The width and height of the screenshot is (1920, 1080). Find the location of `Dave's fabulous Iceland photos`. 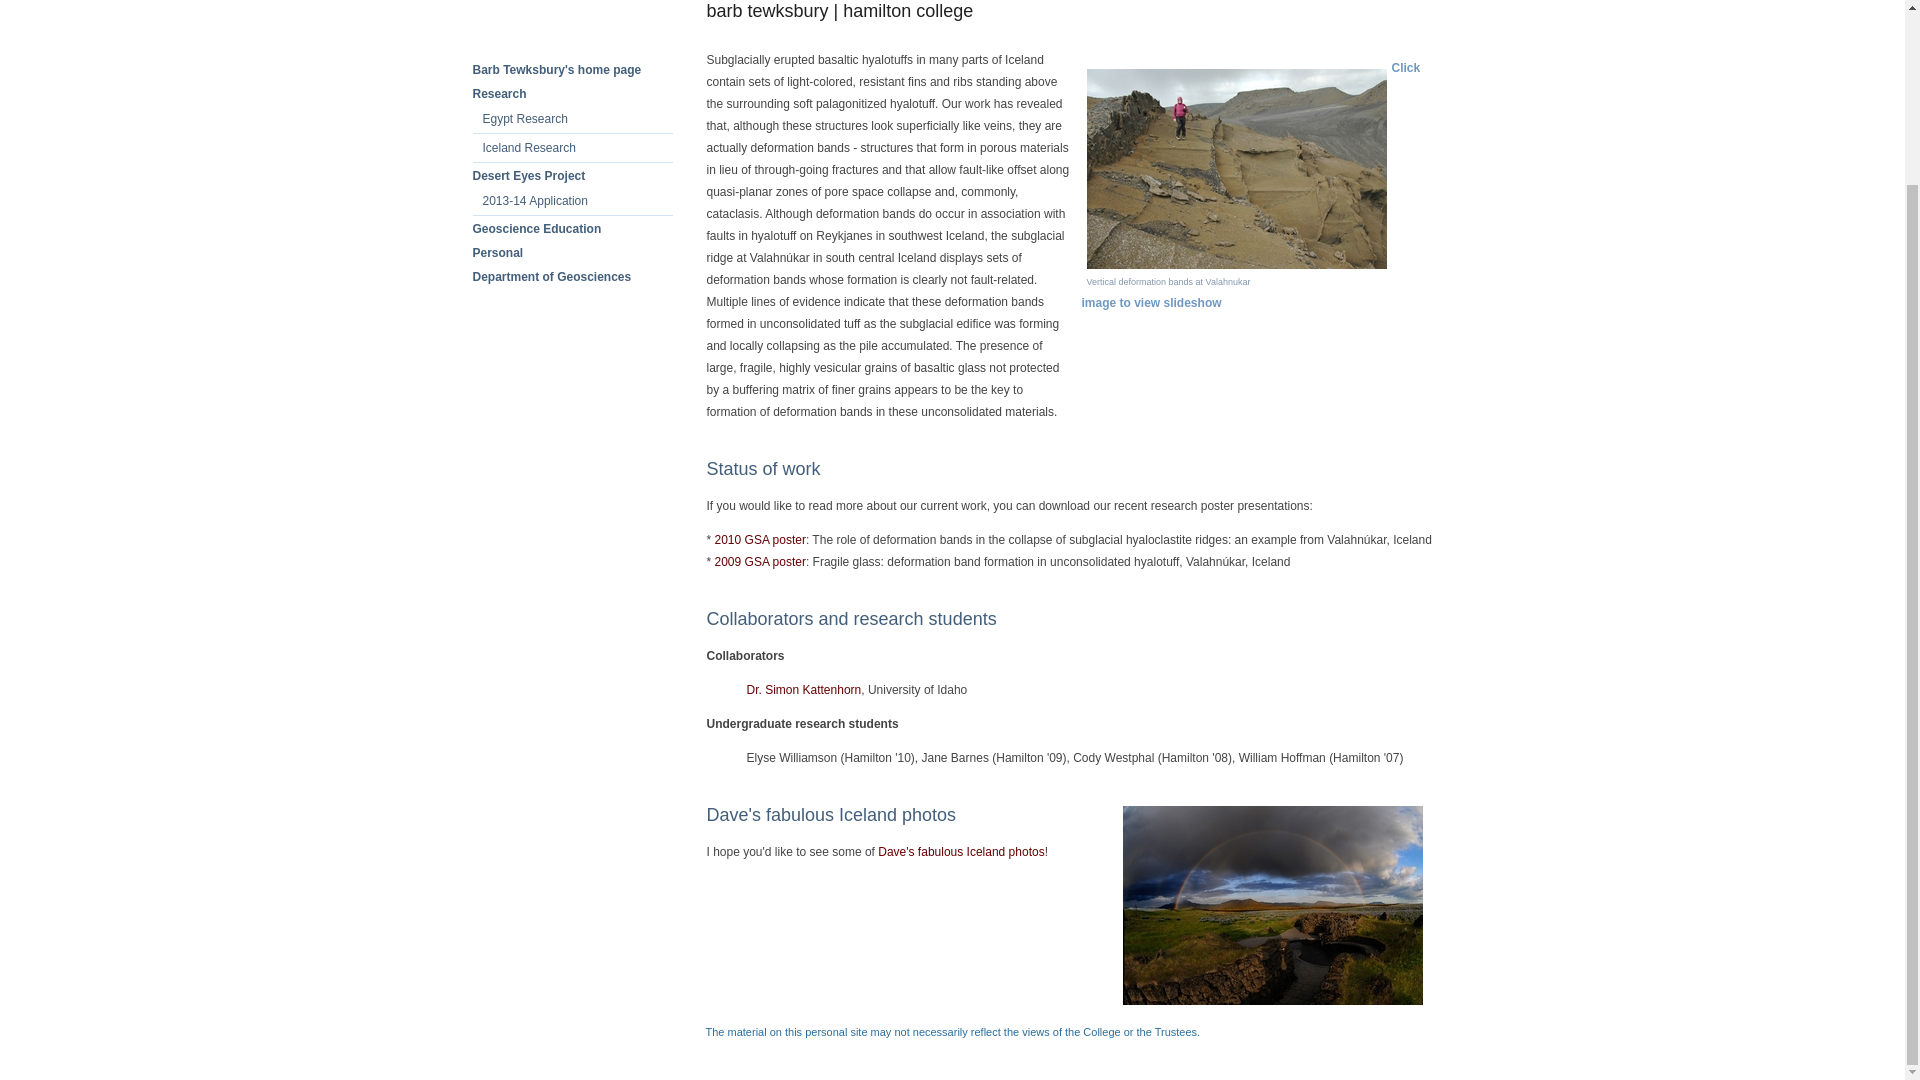

Dave's fabulous Iceland photos is located at coordinates (960, 851).